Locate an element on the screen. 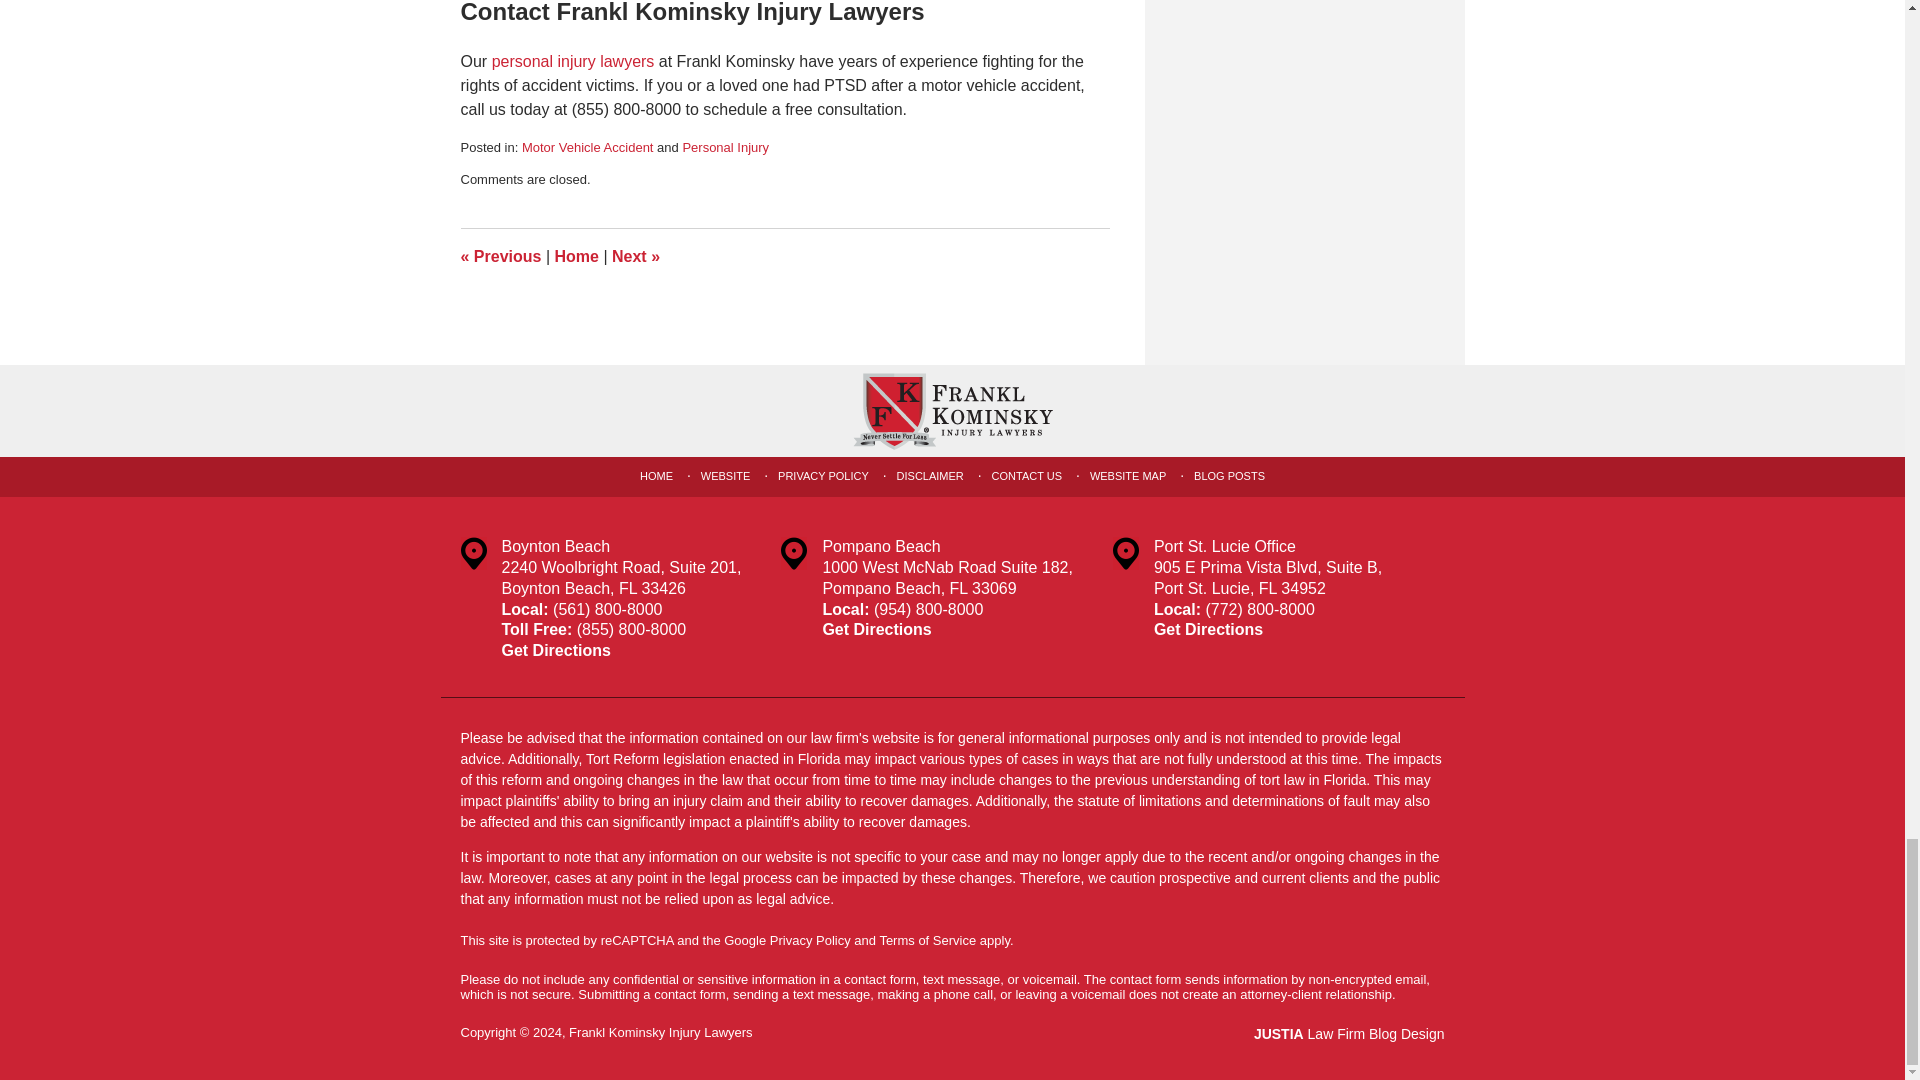 This screenshot has height=1080, width=1920. Home is located at coordinates (576, 256).